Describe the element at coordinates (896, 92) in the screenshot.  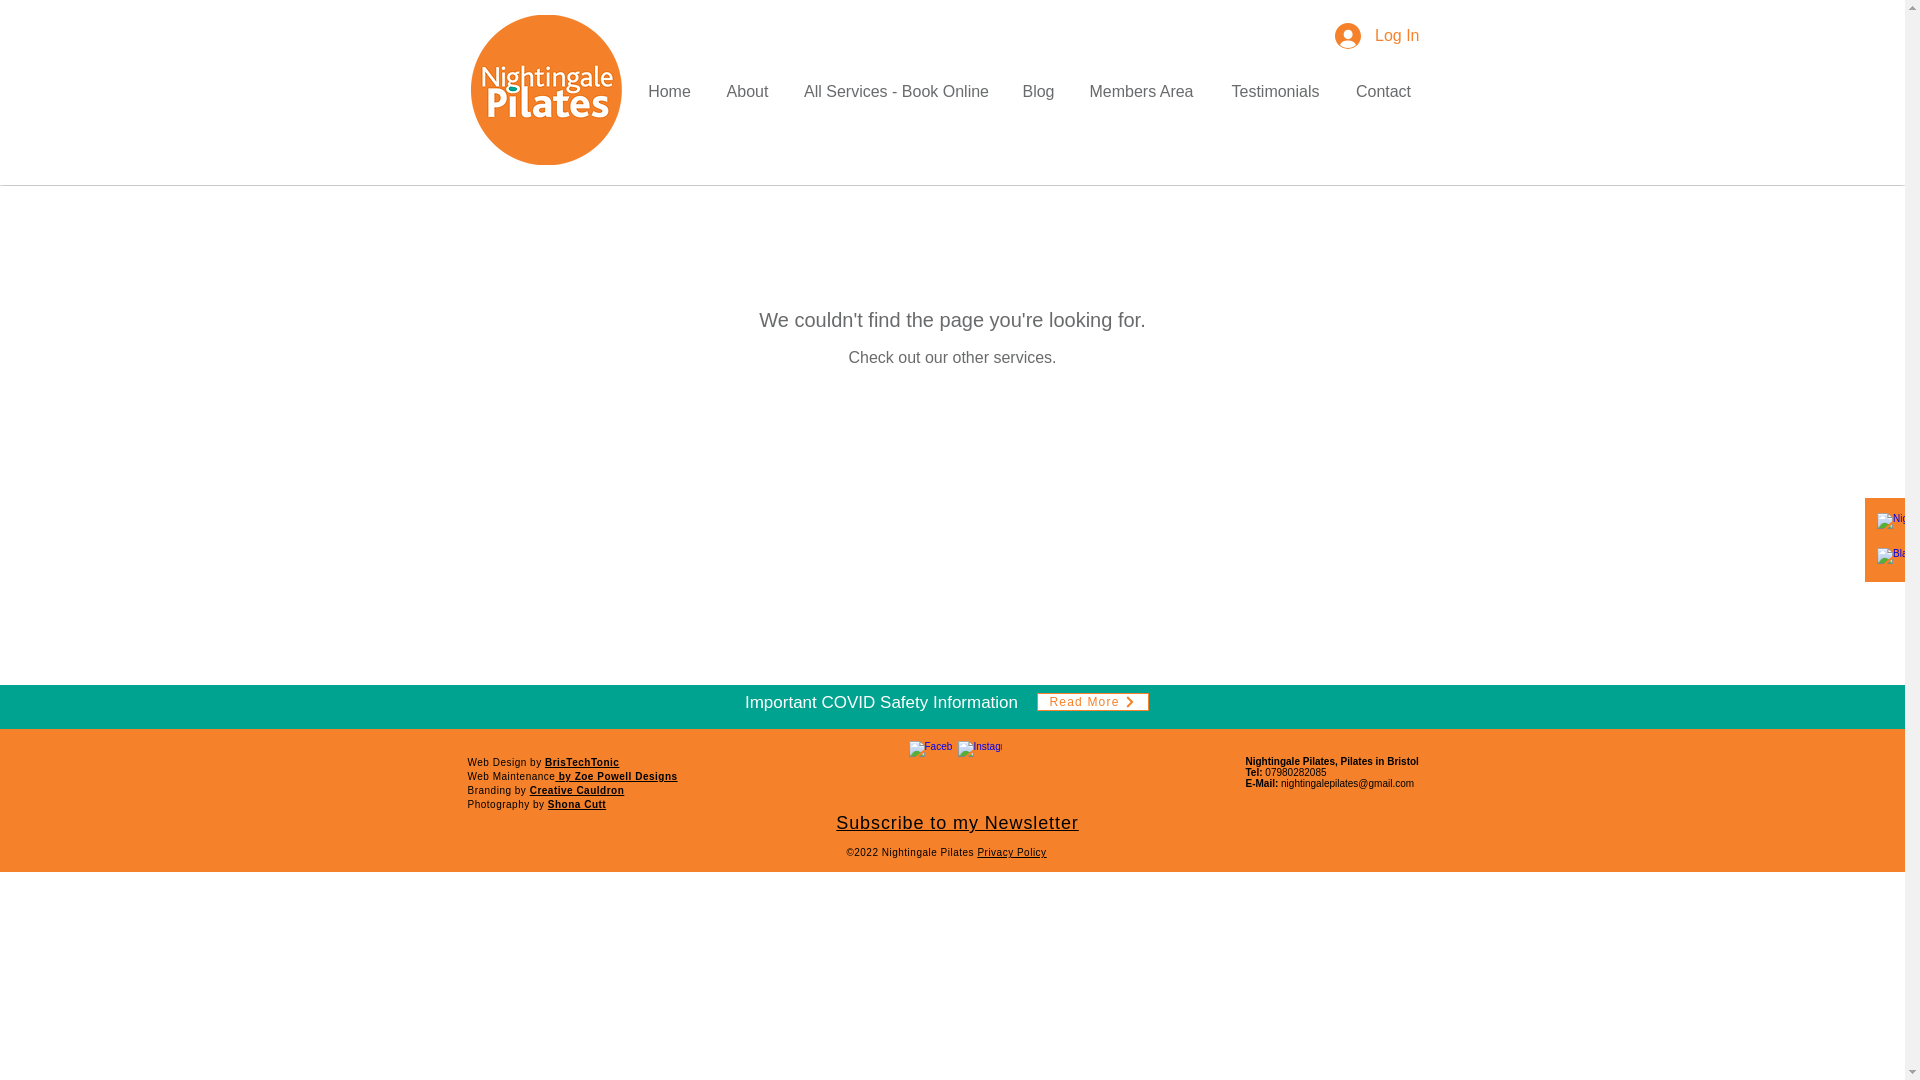
I see `All Services - Book Online` at that location.